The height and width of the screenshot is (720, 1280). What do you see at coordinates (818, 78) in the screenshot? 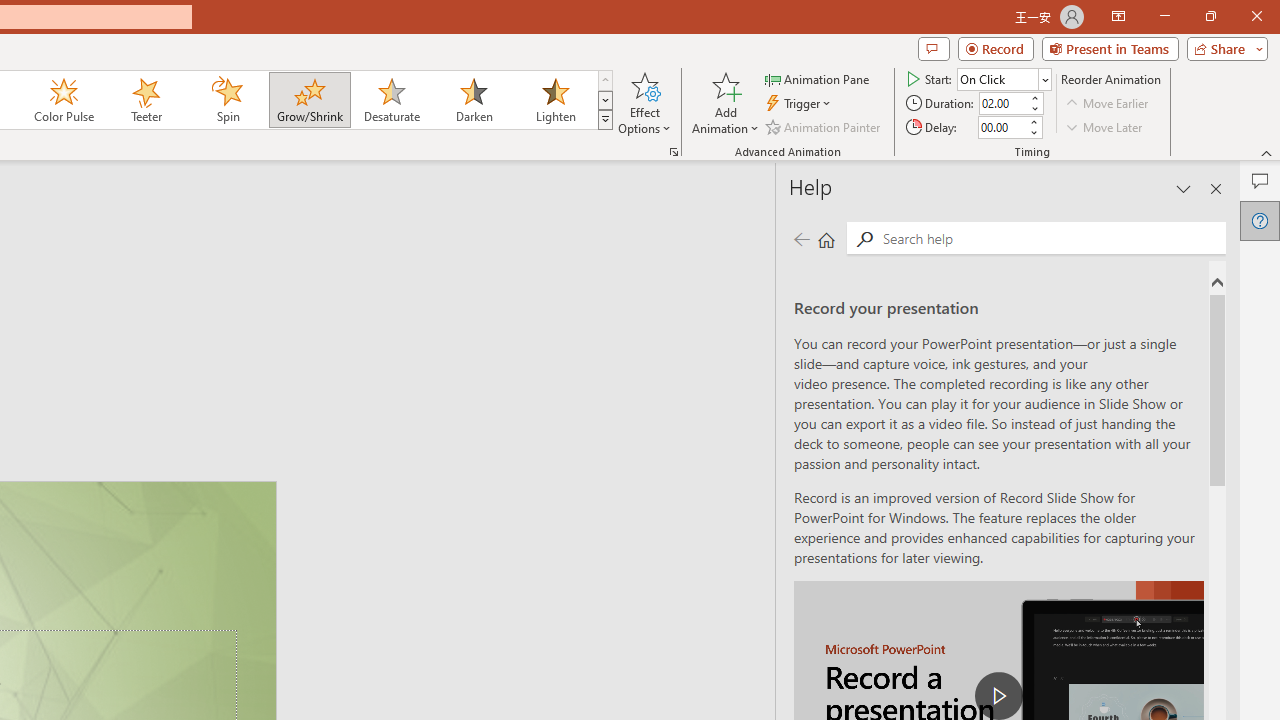
I see `Animation Pane` at bounding box center [818, 78].